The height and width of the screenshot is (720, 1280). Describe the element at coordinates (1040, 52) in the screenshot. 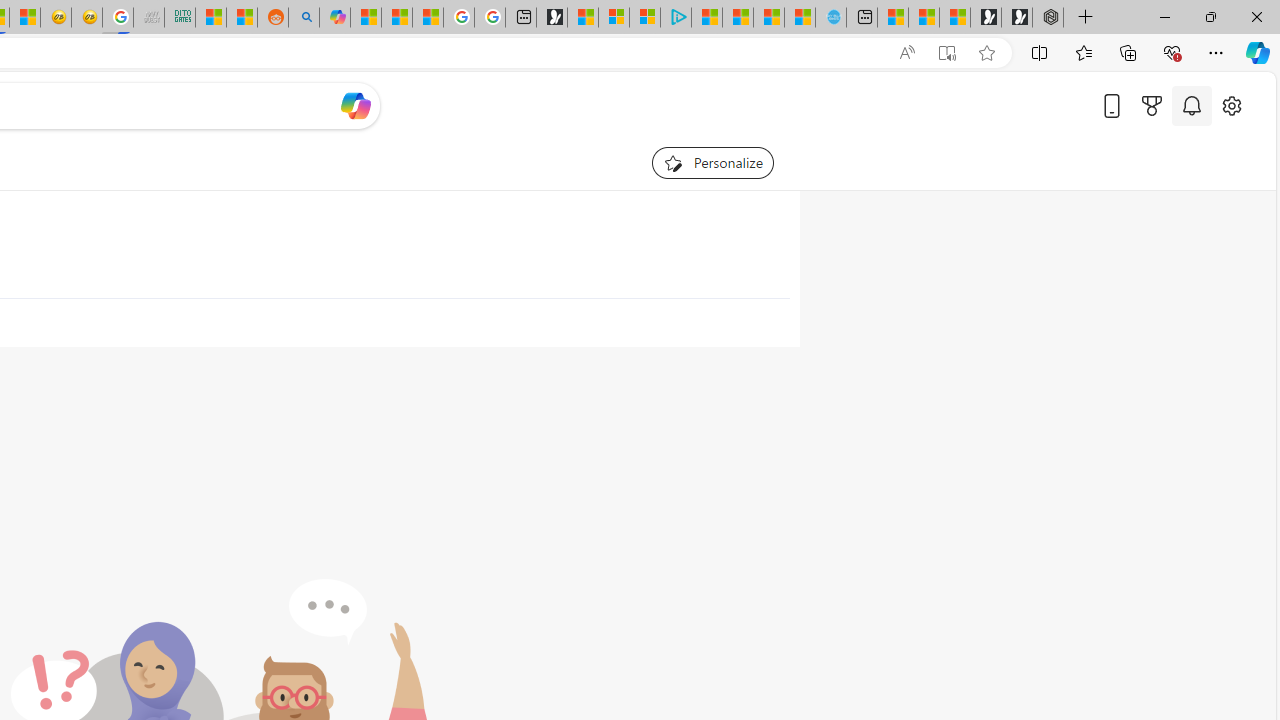

I see `Split screen` at that location.